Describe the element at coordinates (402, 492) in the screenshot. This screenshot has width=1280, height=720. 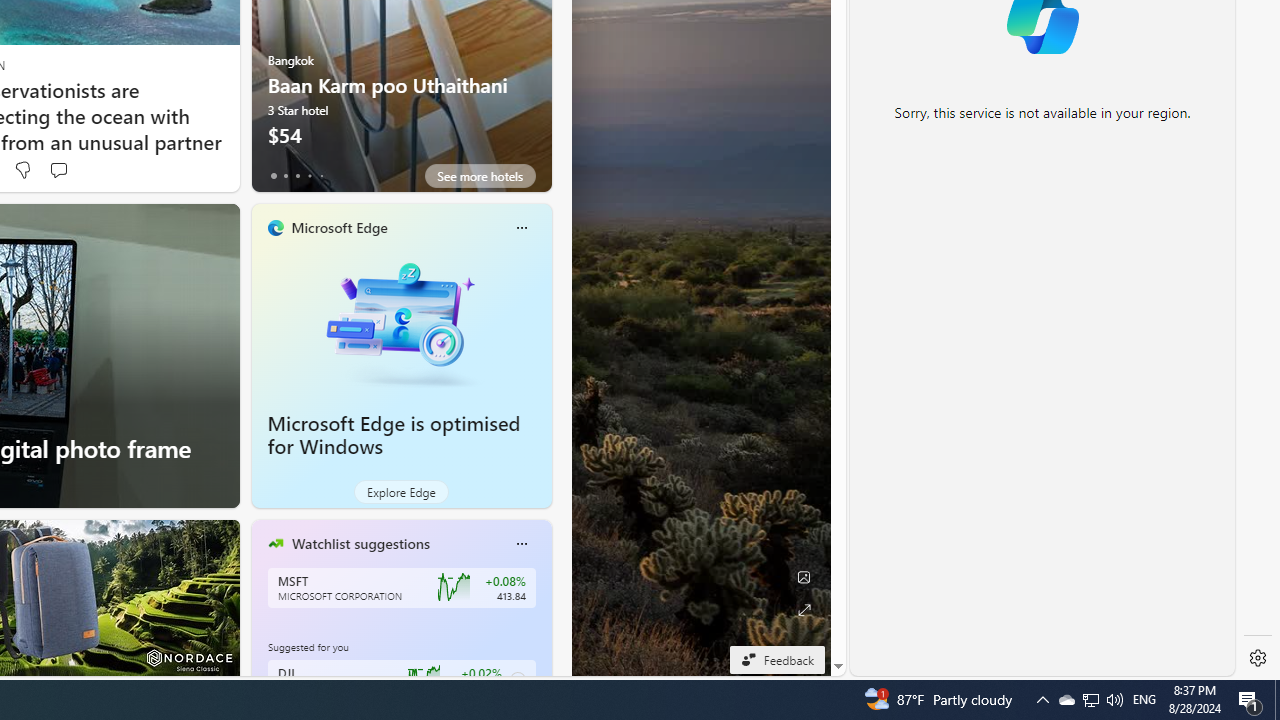
I see `Explore Edge` at that location.